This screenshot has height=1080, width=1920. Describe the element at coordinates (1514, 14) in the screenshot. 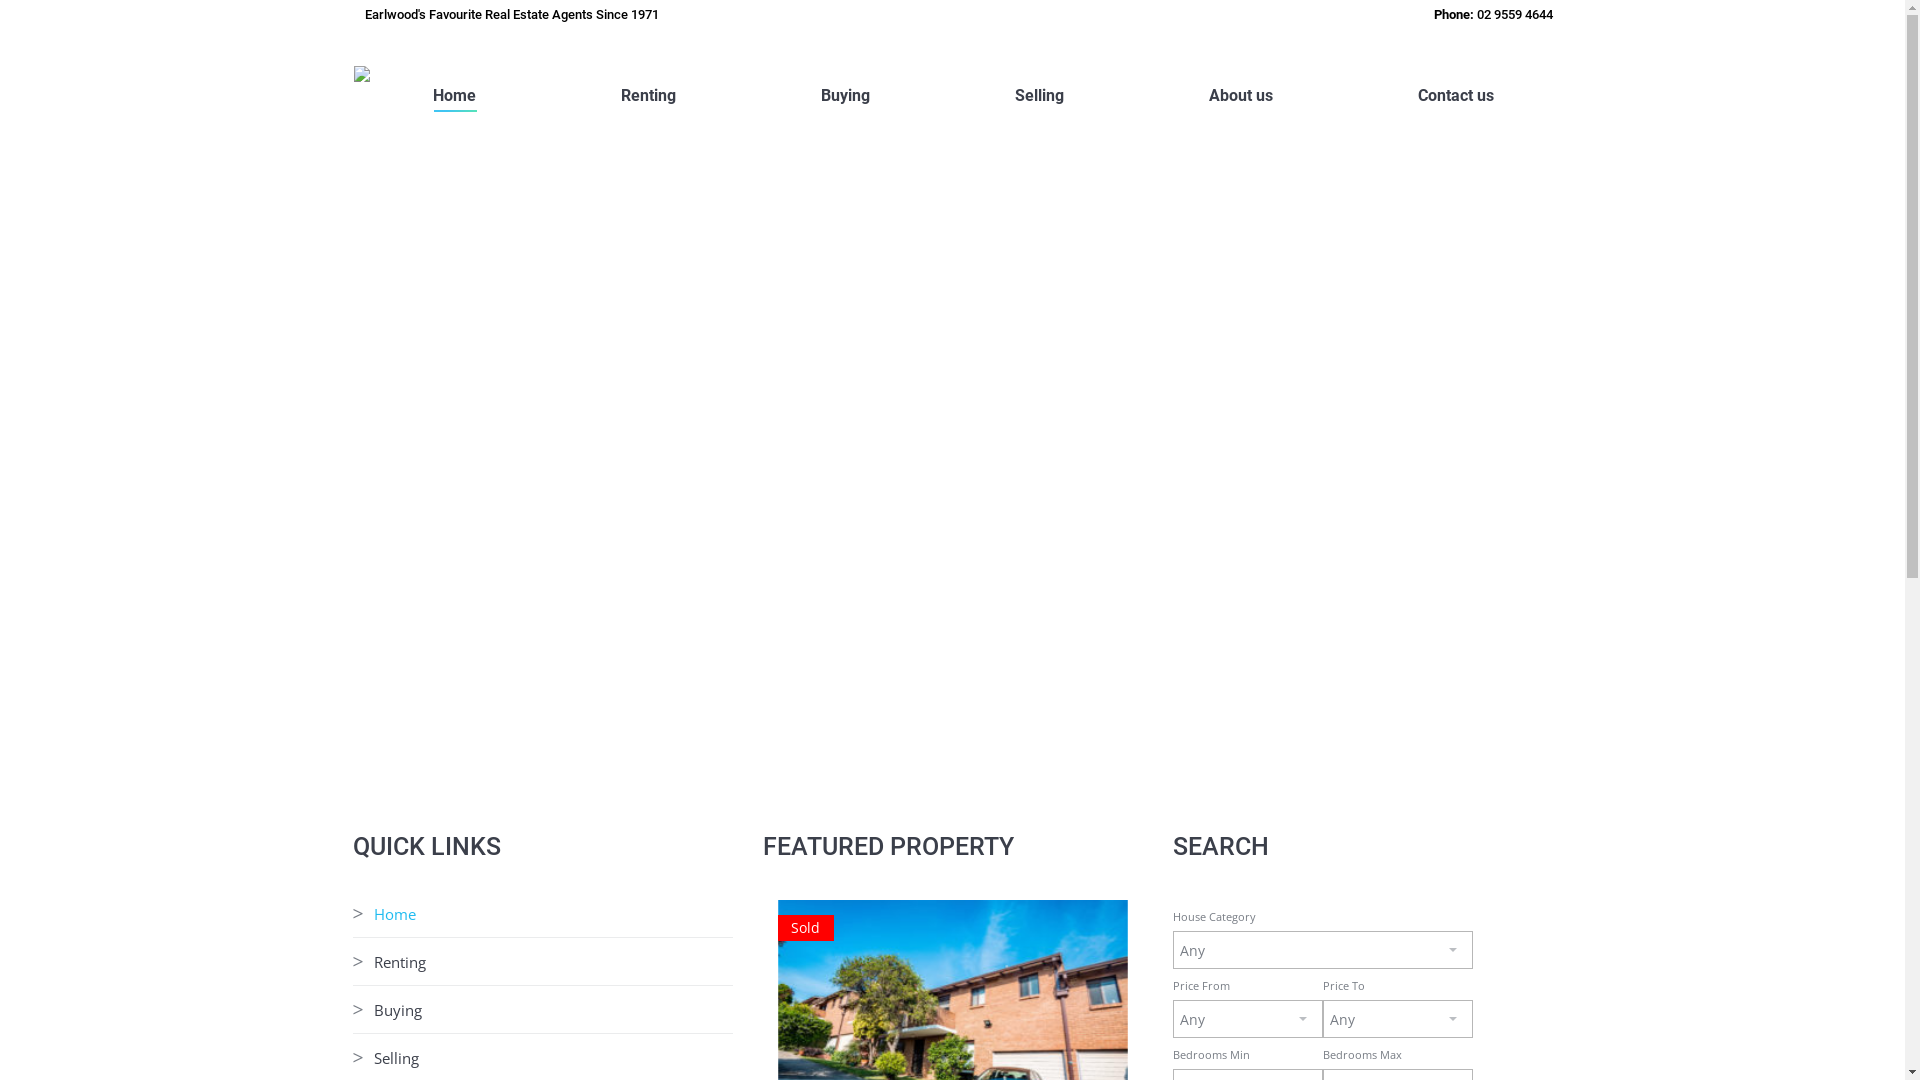

I see `02 9559 4644` at that location.